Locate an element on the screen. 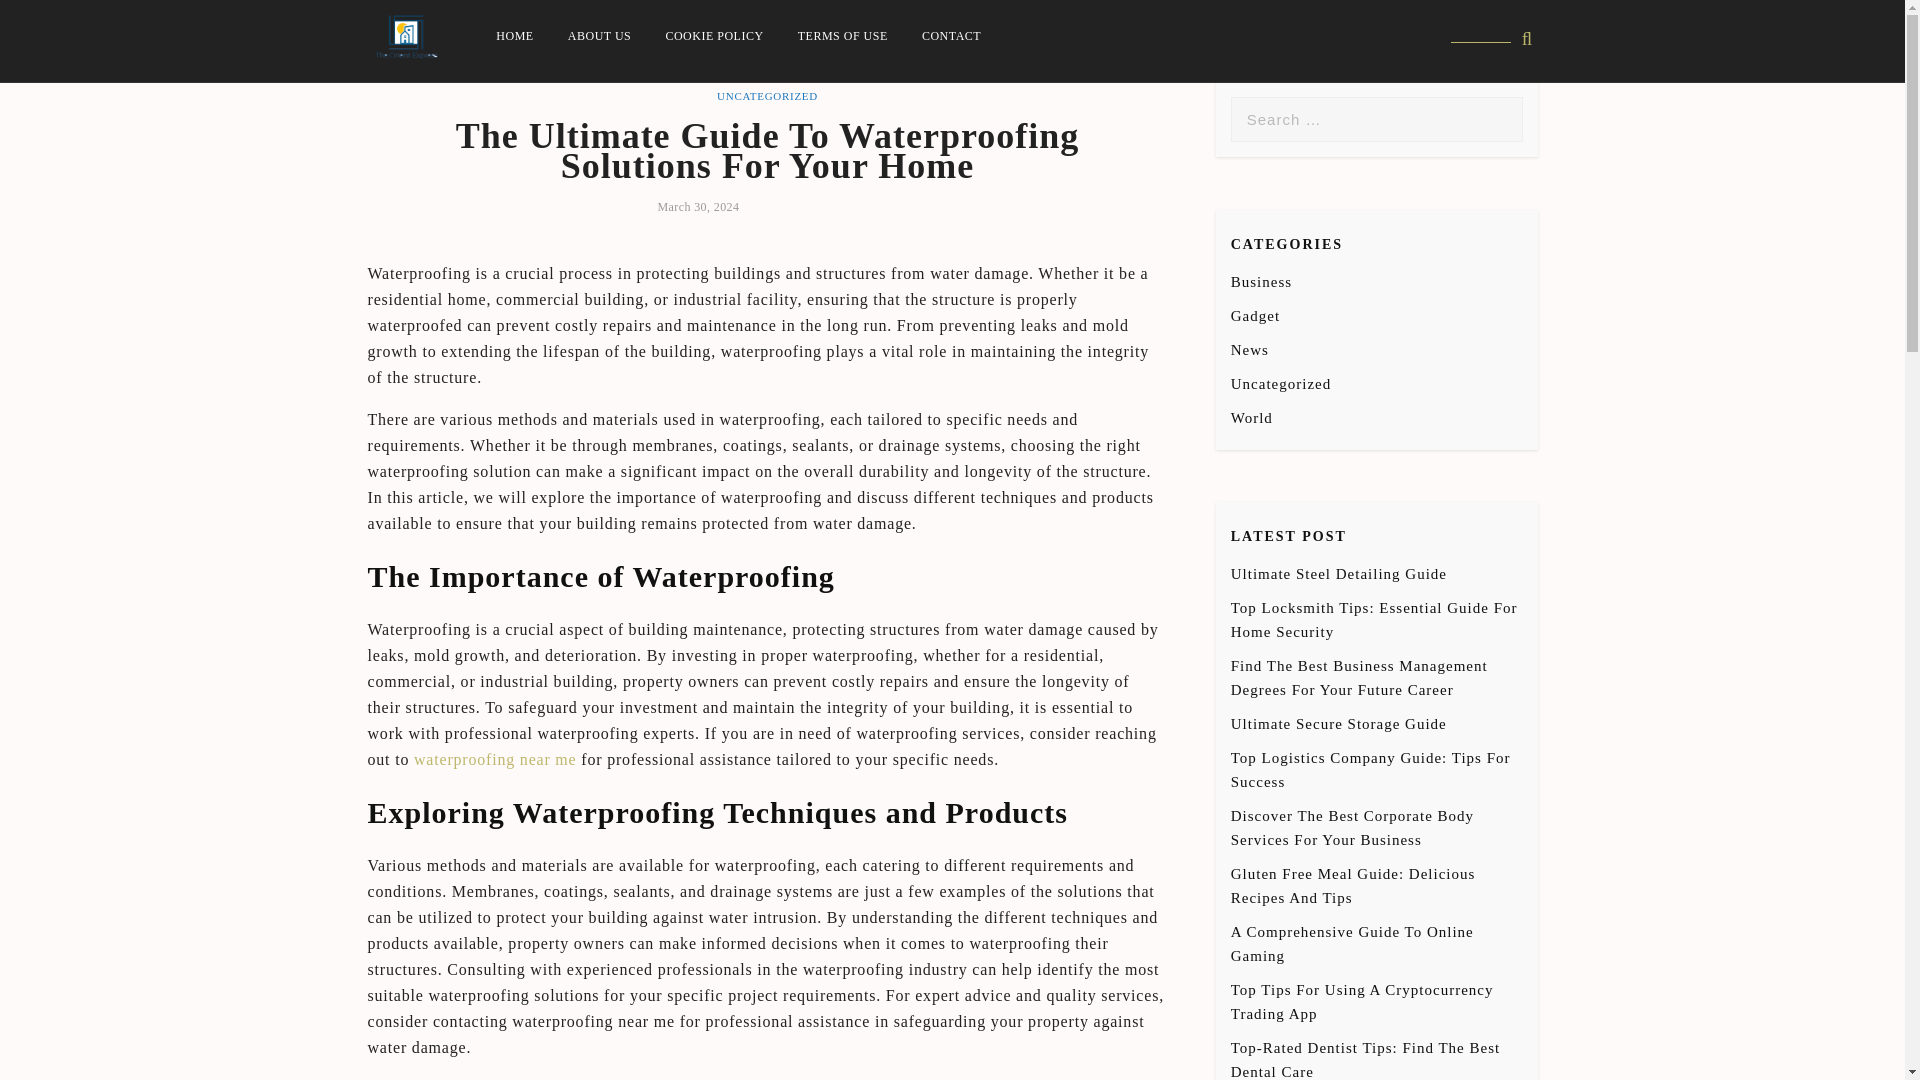 This screenshot has width=1920, height=1080. Top Logistics Company Guide: Tips For Success is located at coordinates (1370, 769).